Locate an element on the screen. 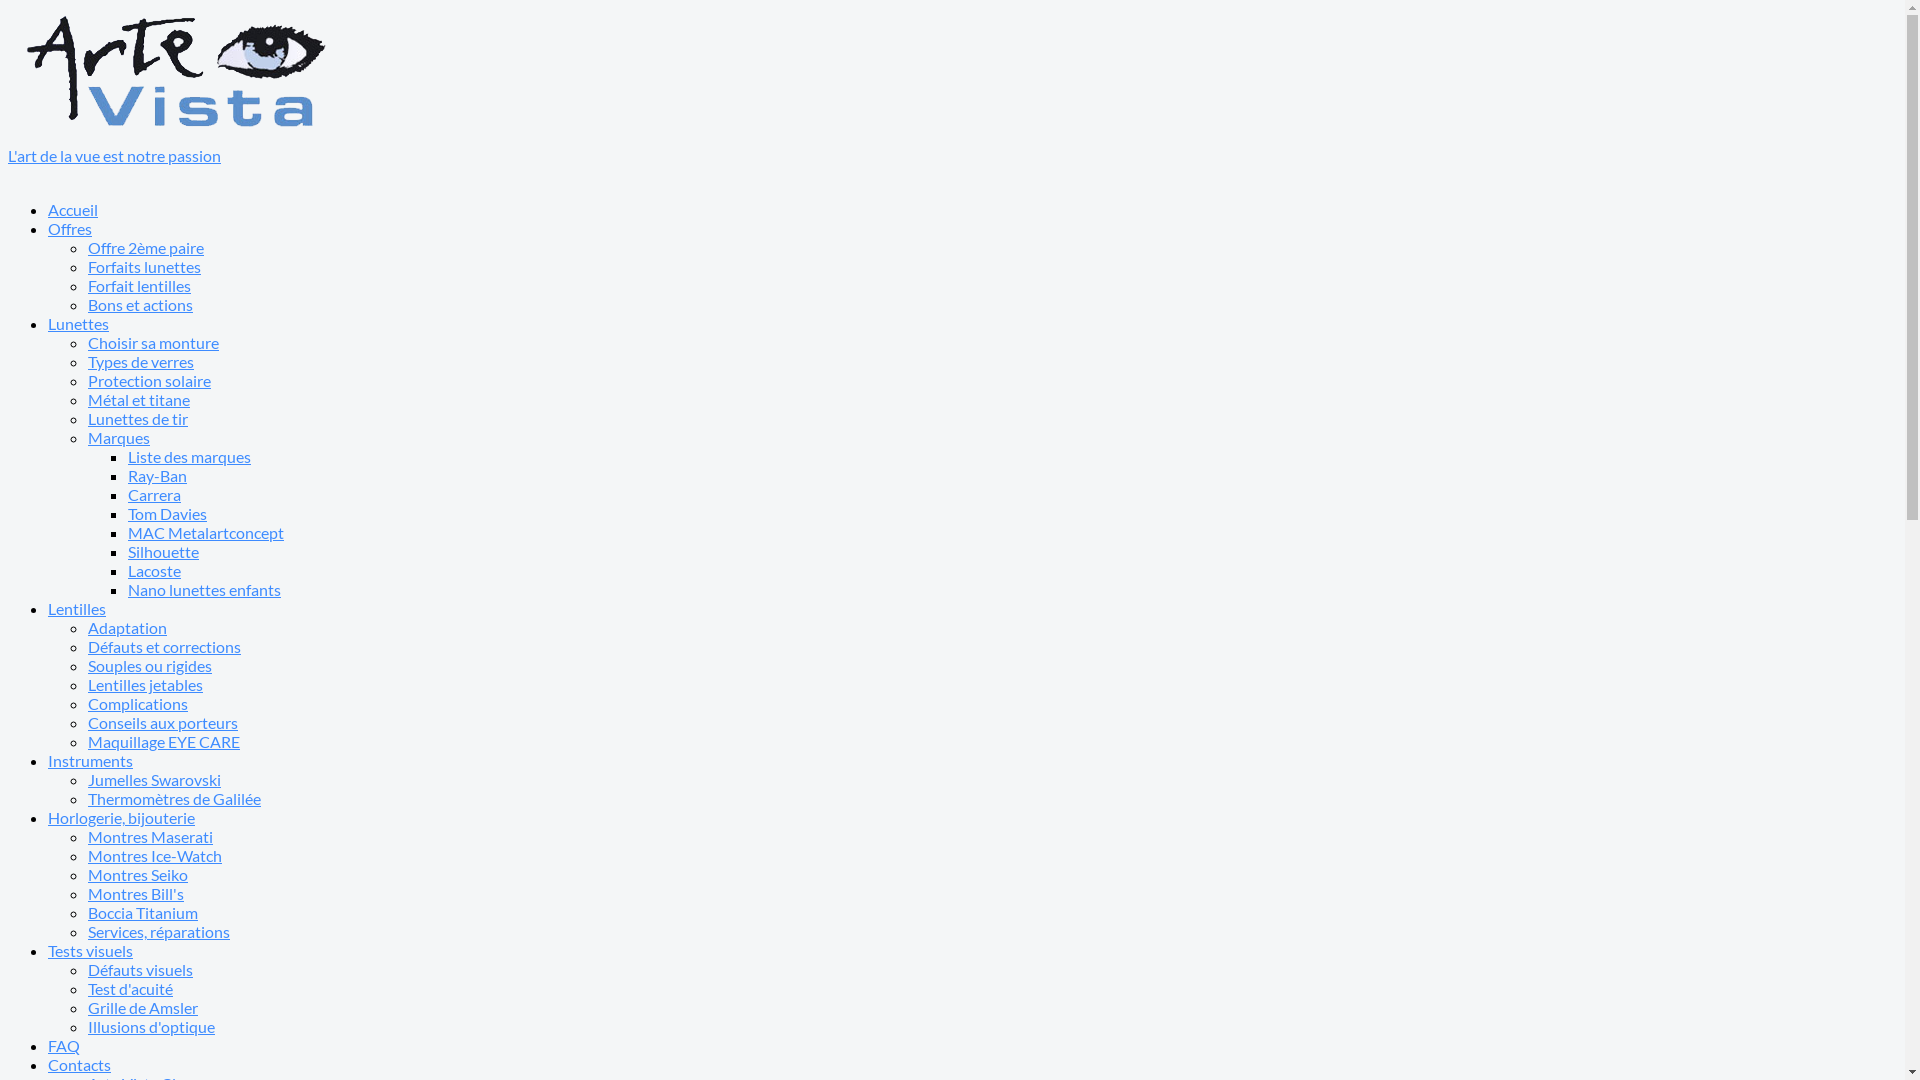  Forfaits lunettes is located at coordinates (144, 266).